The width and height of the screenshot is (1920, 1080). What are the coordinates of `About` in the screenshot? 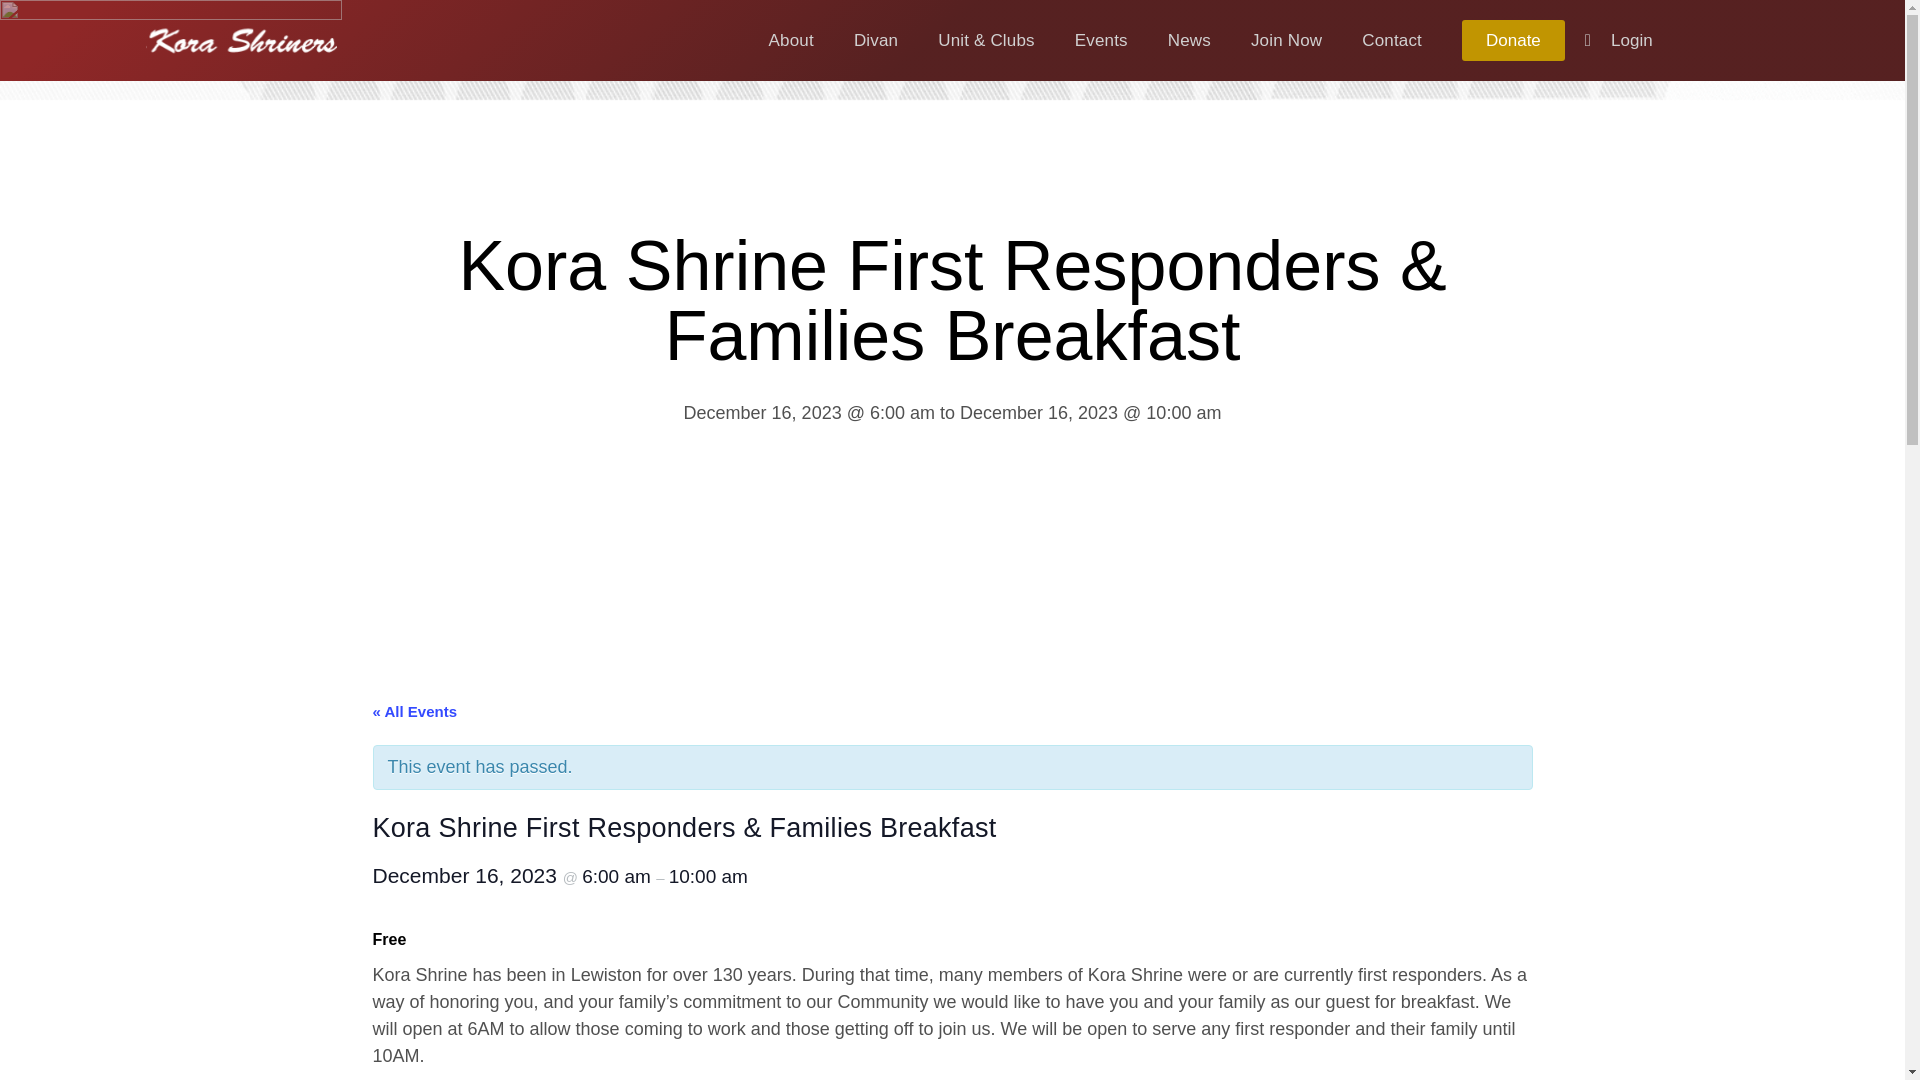 It's located at (790, 40).